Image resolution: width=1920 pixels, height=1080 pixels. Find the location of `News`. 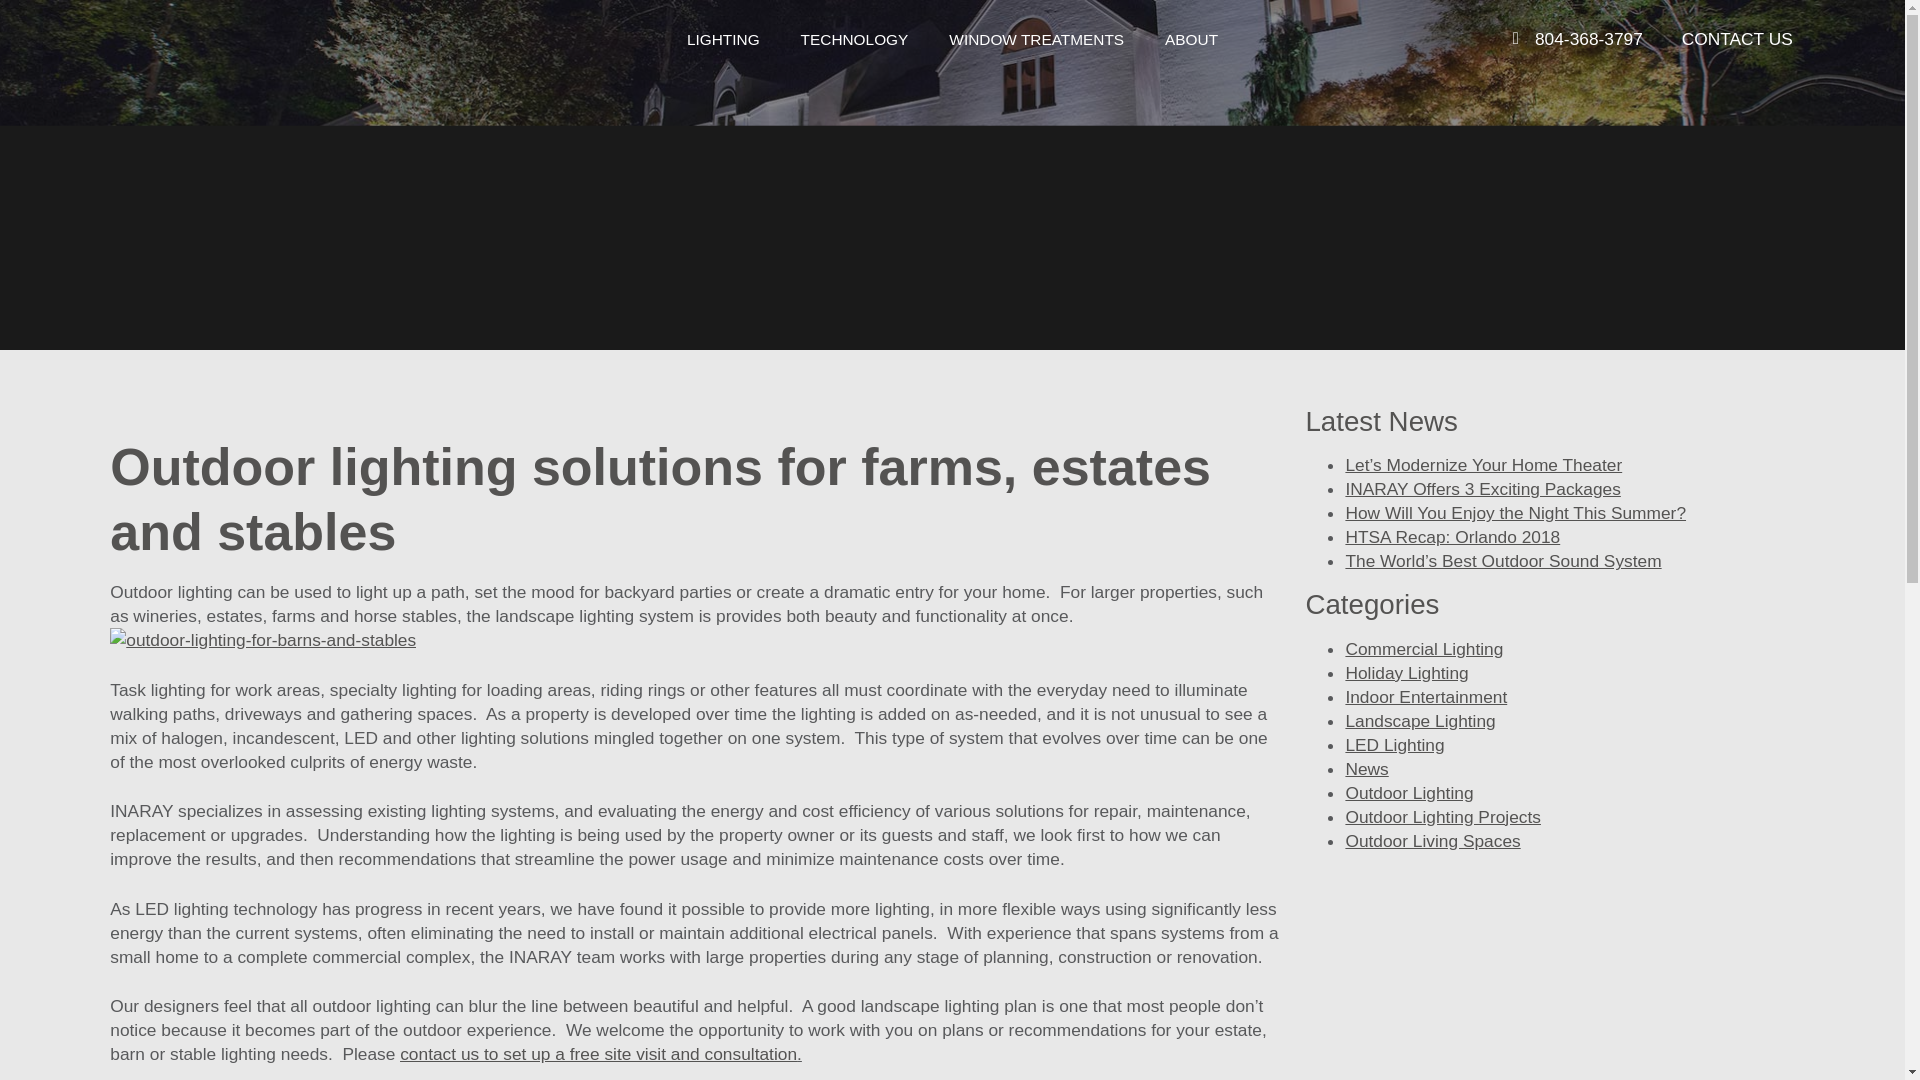

News is located at coordinates (1366, 768).